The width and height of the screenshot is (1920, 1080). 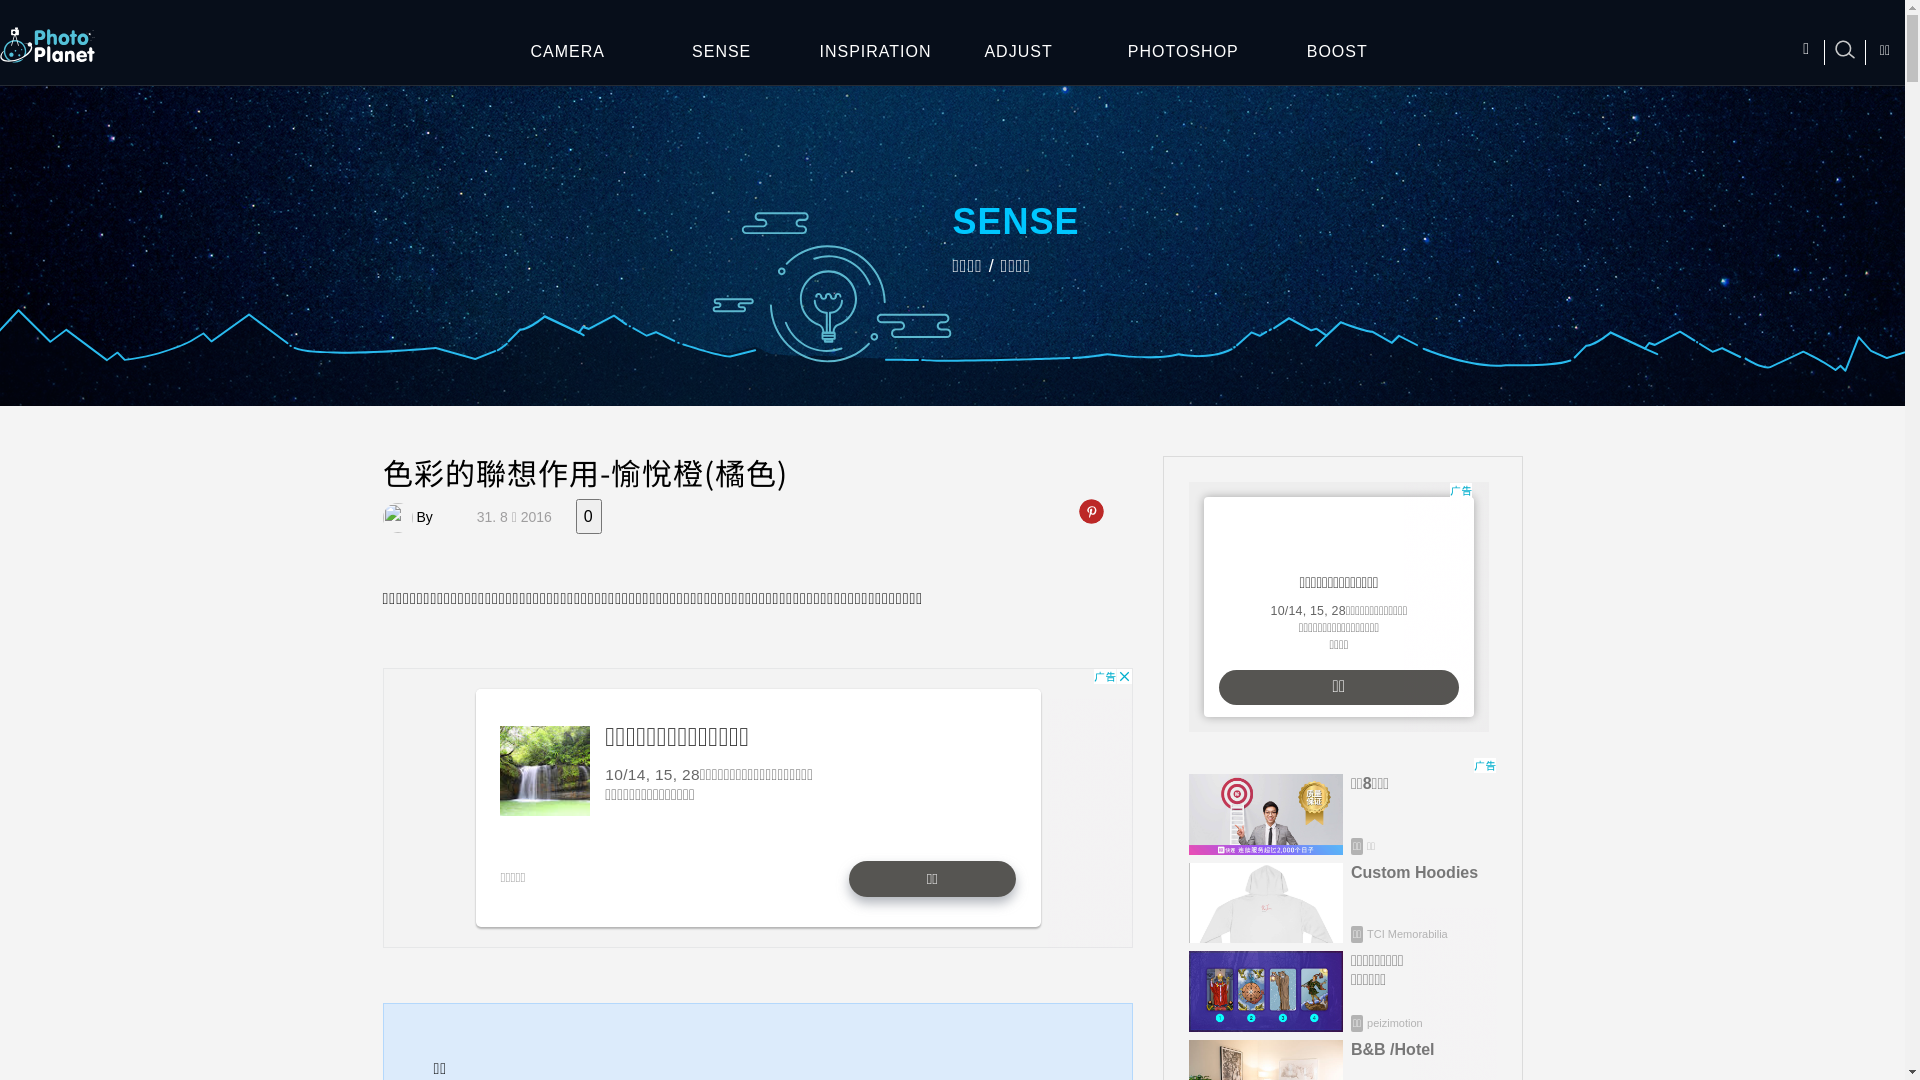 What do you see at coordinates (568, 48) in the screenshot?
I see `CAMERA` at bounding box center [568, 48].